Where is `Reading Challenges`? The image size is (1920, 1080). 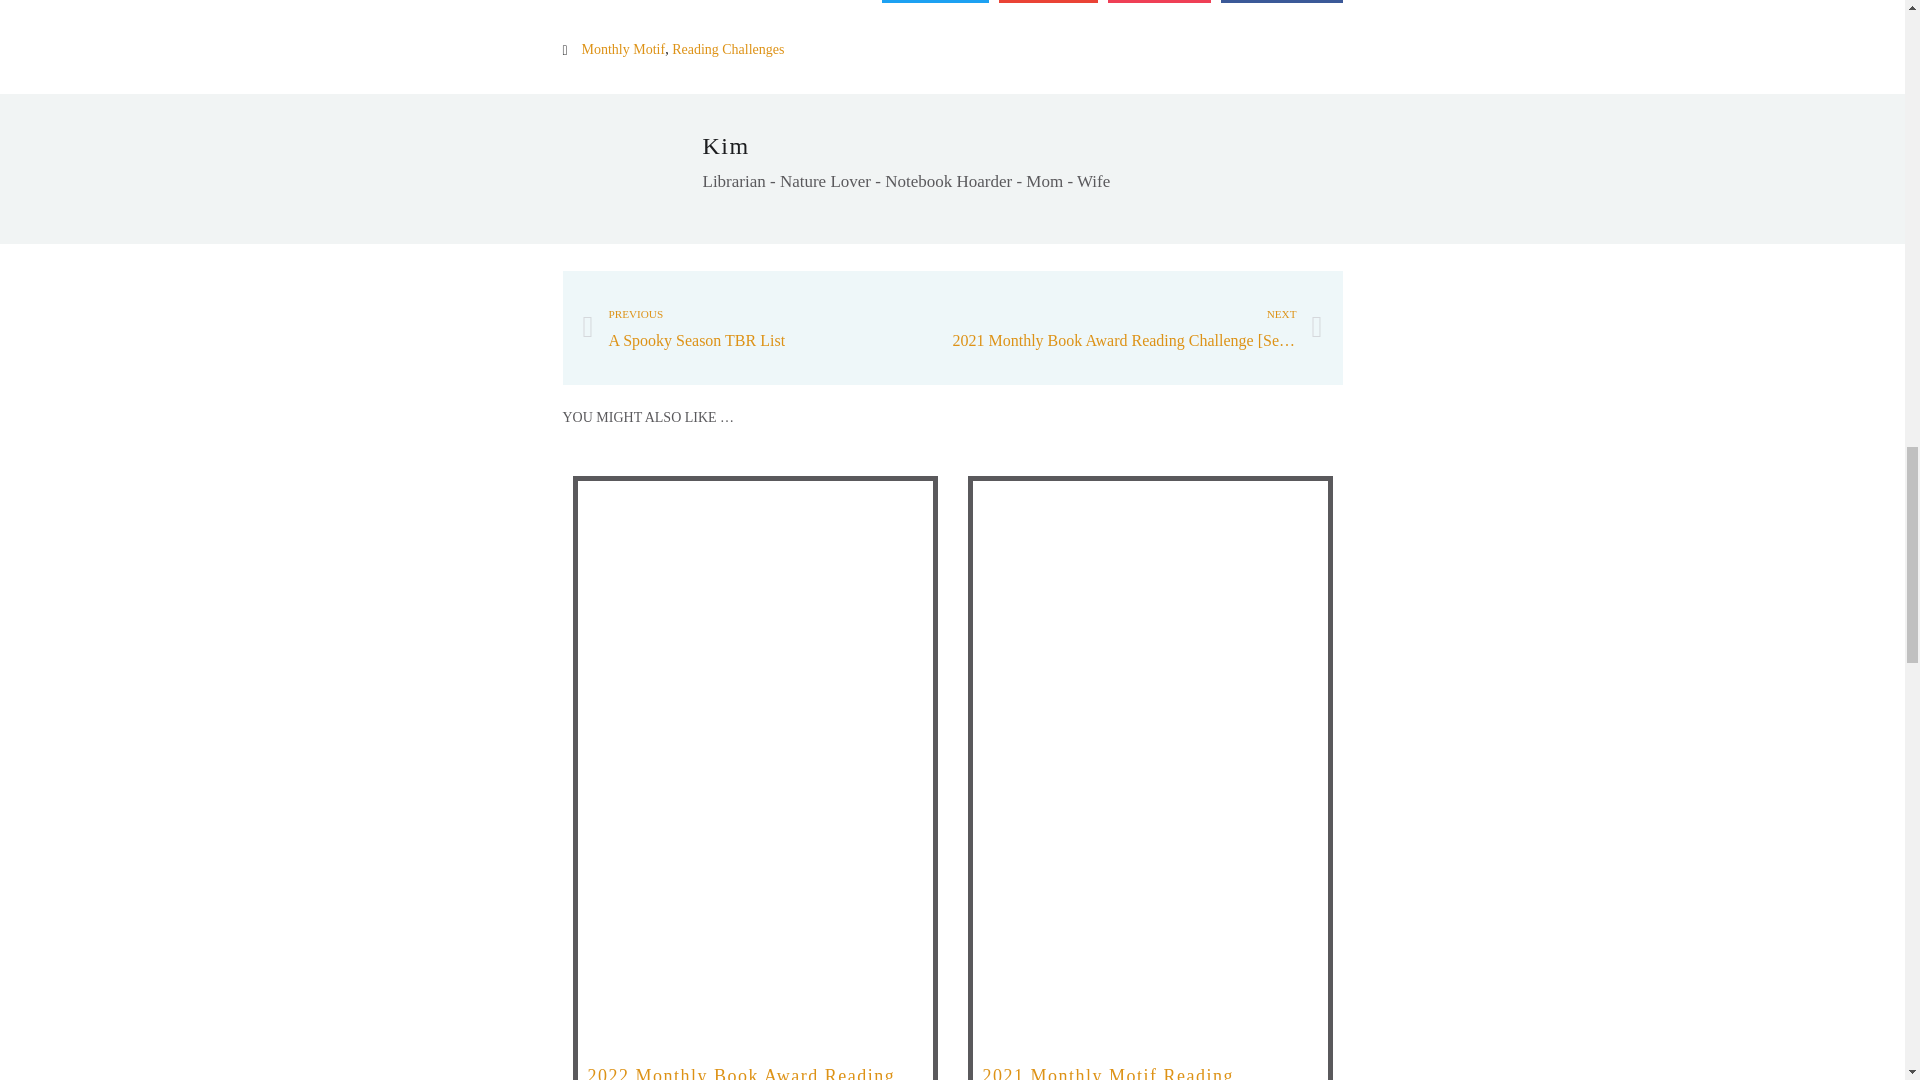 Reading Challenges is located at coordinates (728, 50).